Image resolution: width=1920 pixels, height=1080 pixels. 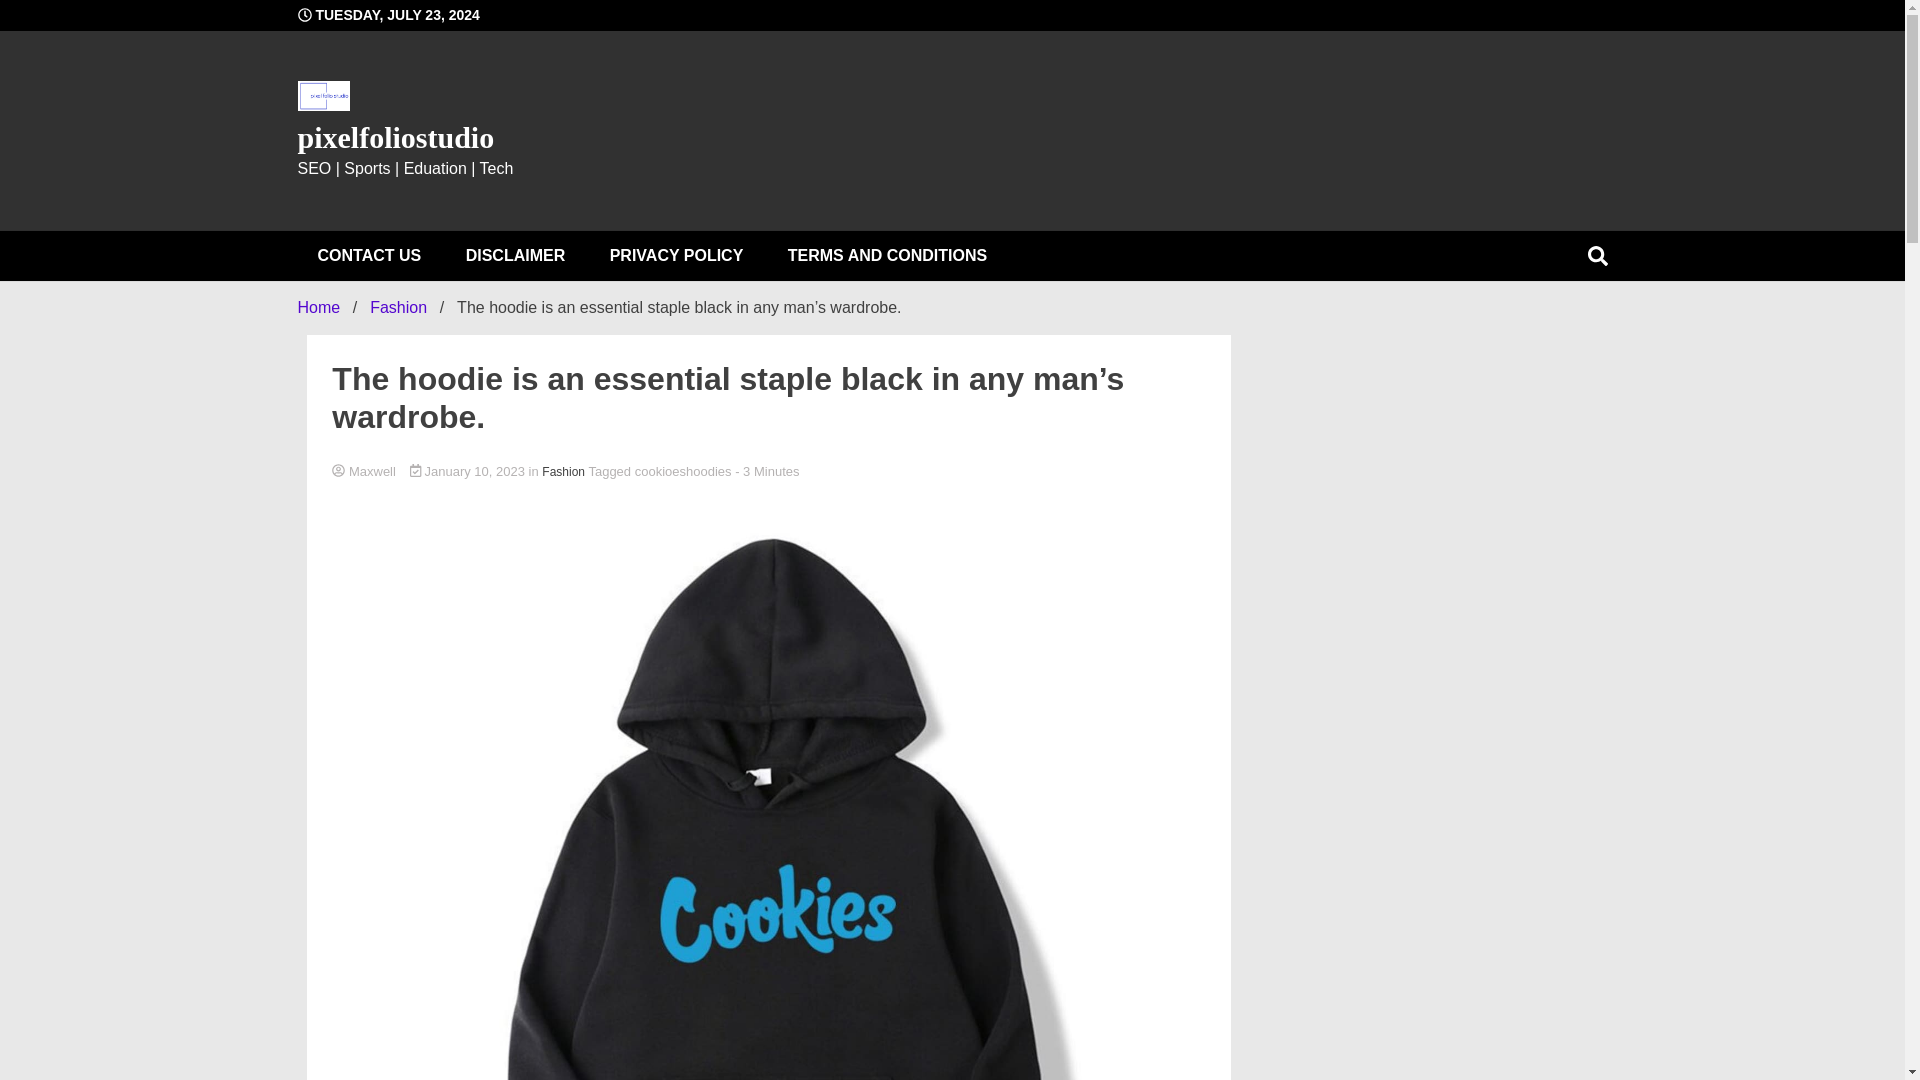 What do you see at coordinates (319, 308) in the screenshot?
I see `Home` at bounding box center [319, 308].